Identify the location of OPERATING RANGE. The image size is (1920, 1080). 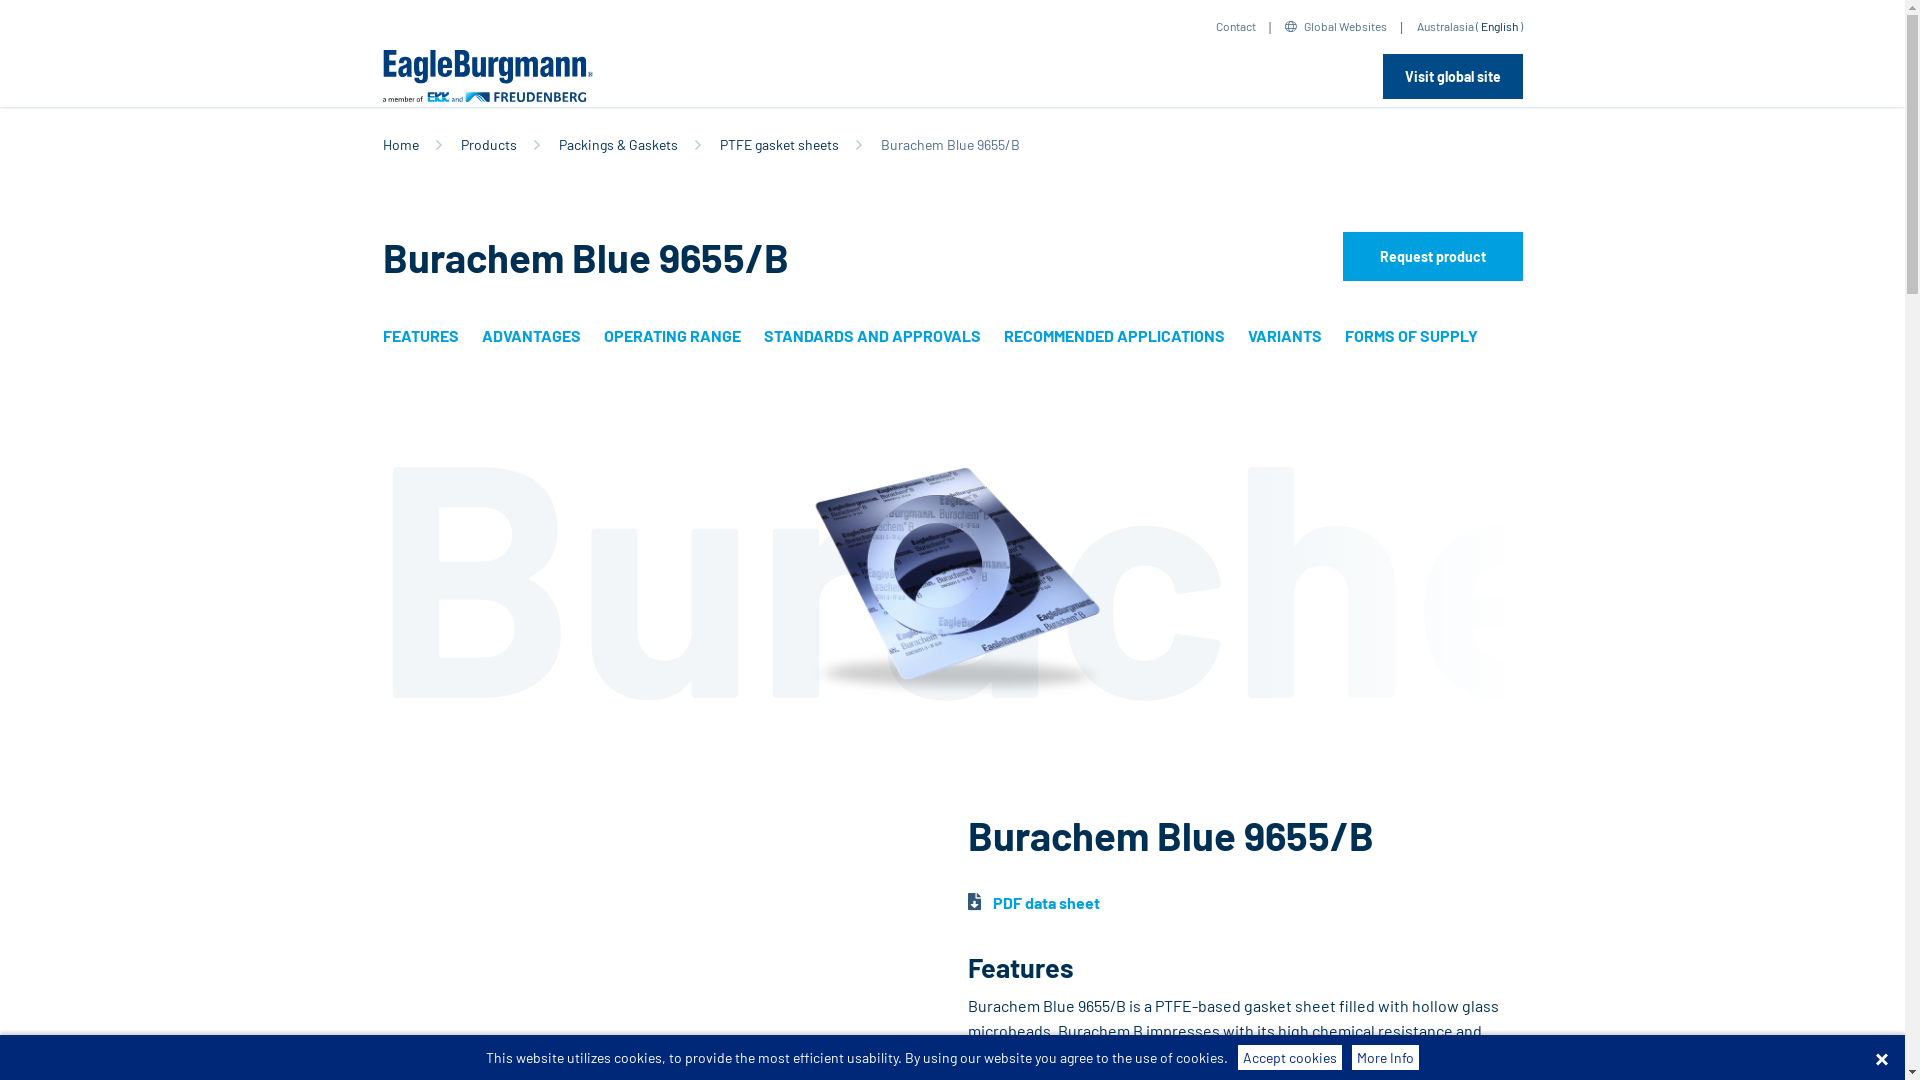
(672, 336).